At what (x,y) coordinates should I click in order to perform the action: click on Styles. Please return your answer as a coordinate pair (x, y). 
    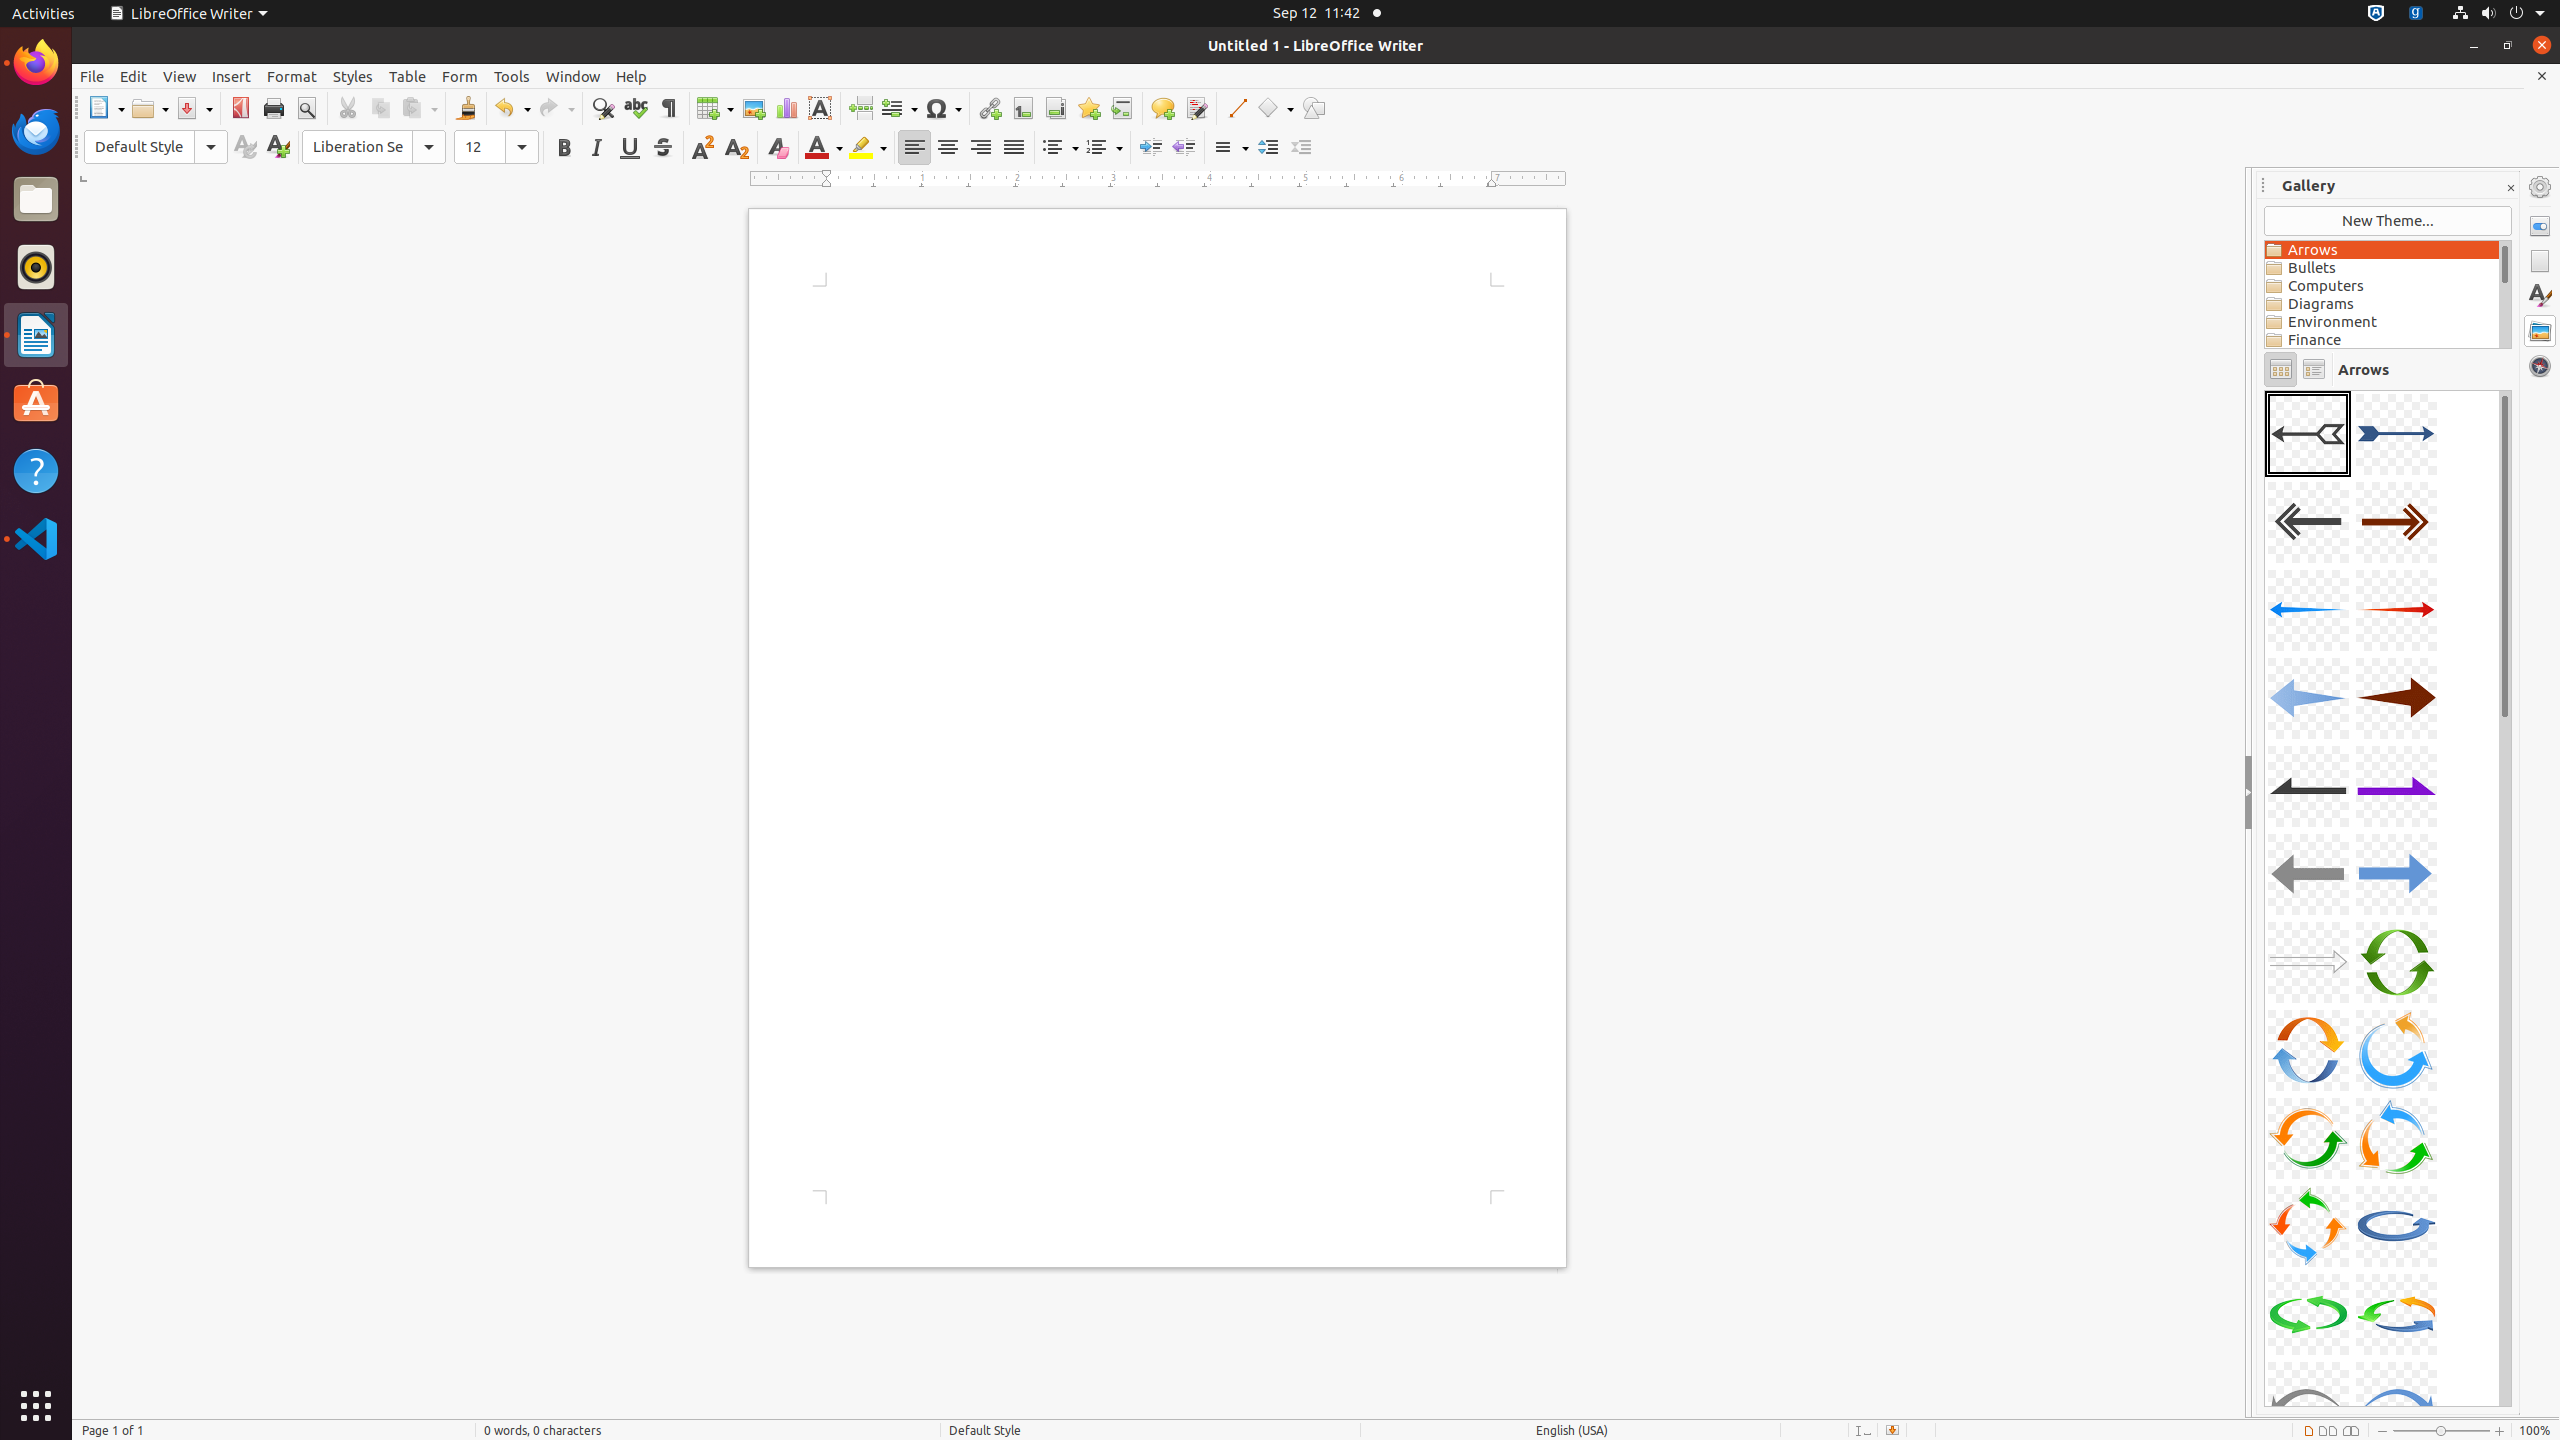
    Looking at the image, I should click on (2540, 296).